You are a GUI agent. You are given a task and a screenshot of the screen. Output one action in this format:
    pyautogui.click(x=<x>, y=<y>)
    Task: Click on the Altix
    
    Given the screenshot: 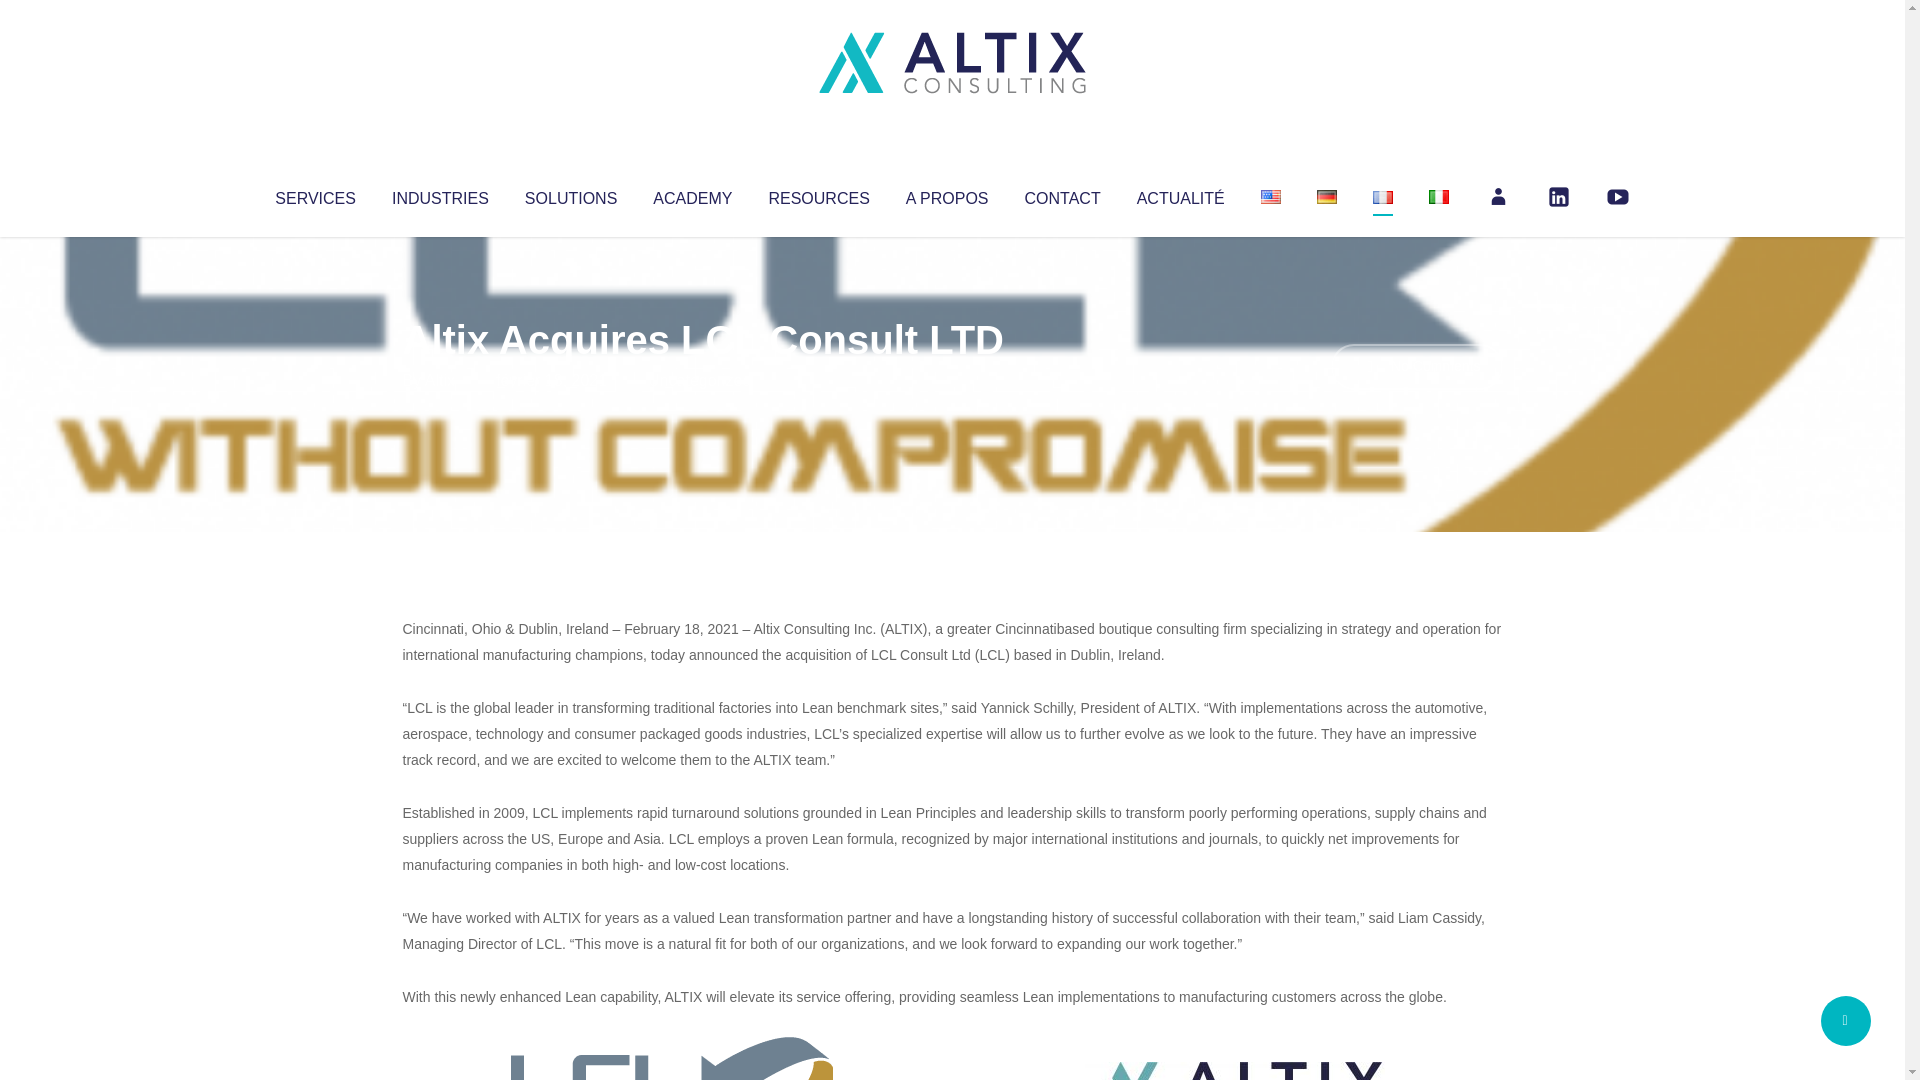 What is the action you would take?
    pyautogui.click(x=440, y=380)
    